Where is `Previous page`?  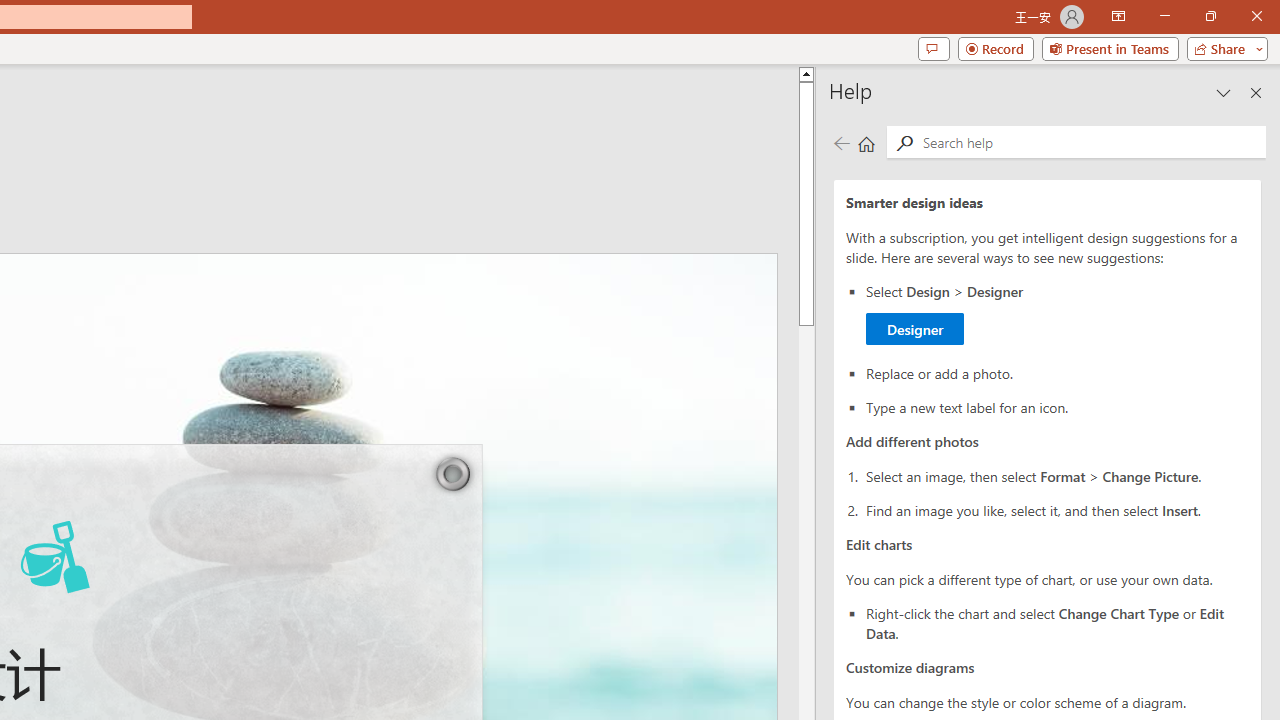 Previous page is located at coordinates (841, 144).